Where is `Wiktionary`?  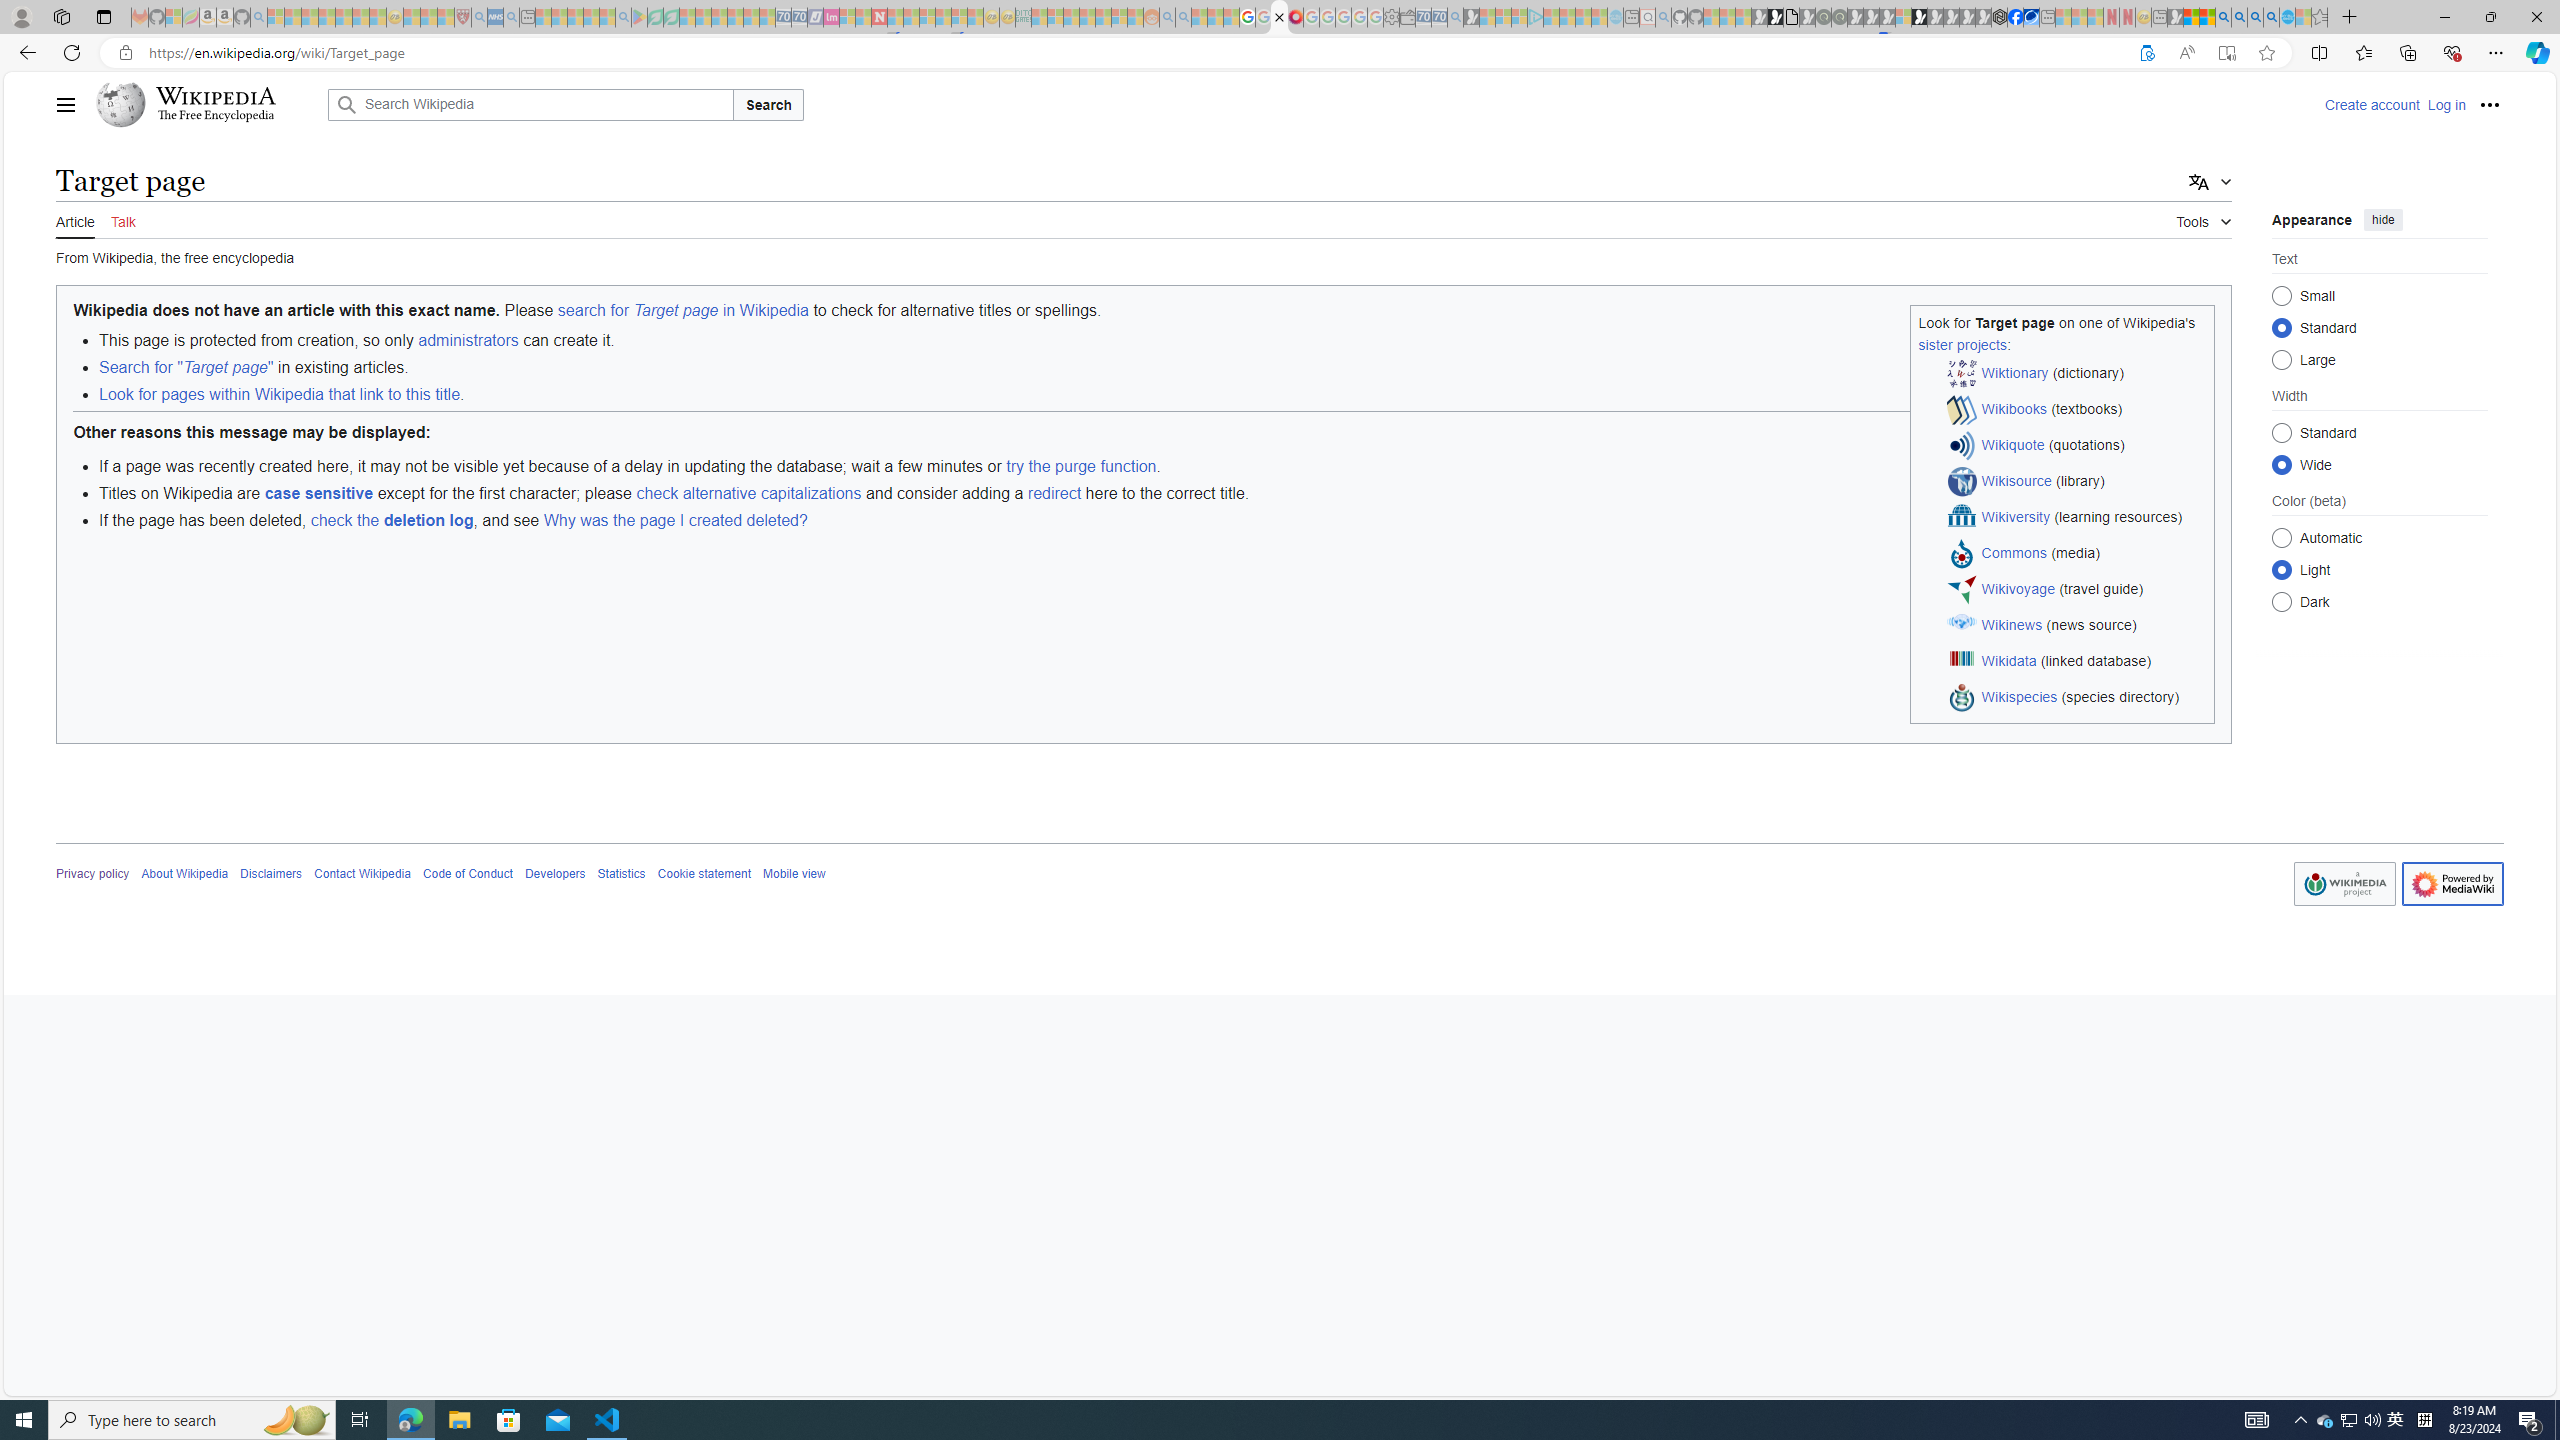
Wiktionary is located at coordinates (2014, 372).